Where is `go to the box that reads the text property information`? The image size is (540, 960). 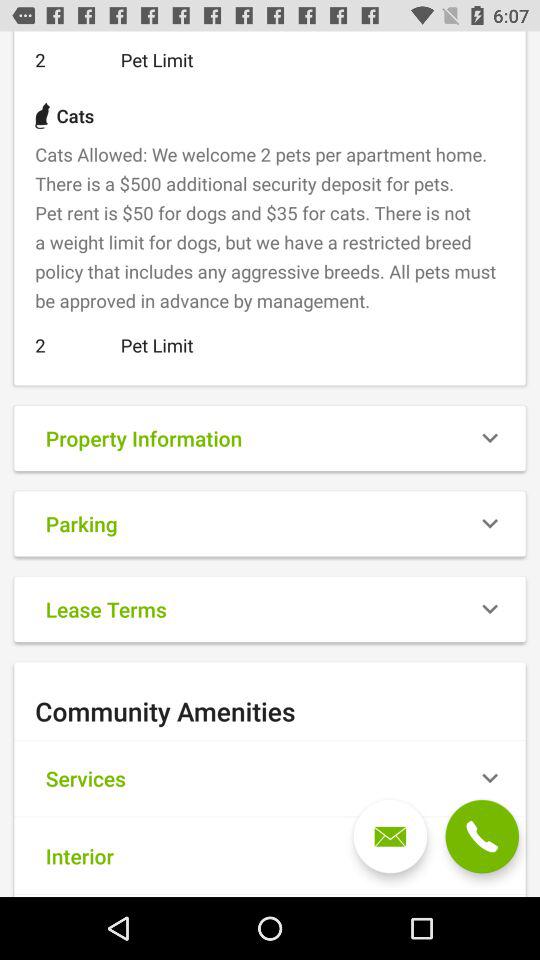
go to the box that reads the text property information is located at coordinates (270, 438).